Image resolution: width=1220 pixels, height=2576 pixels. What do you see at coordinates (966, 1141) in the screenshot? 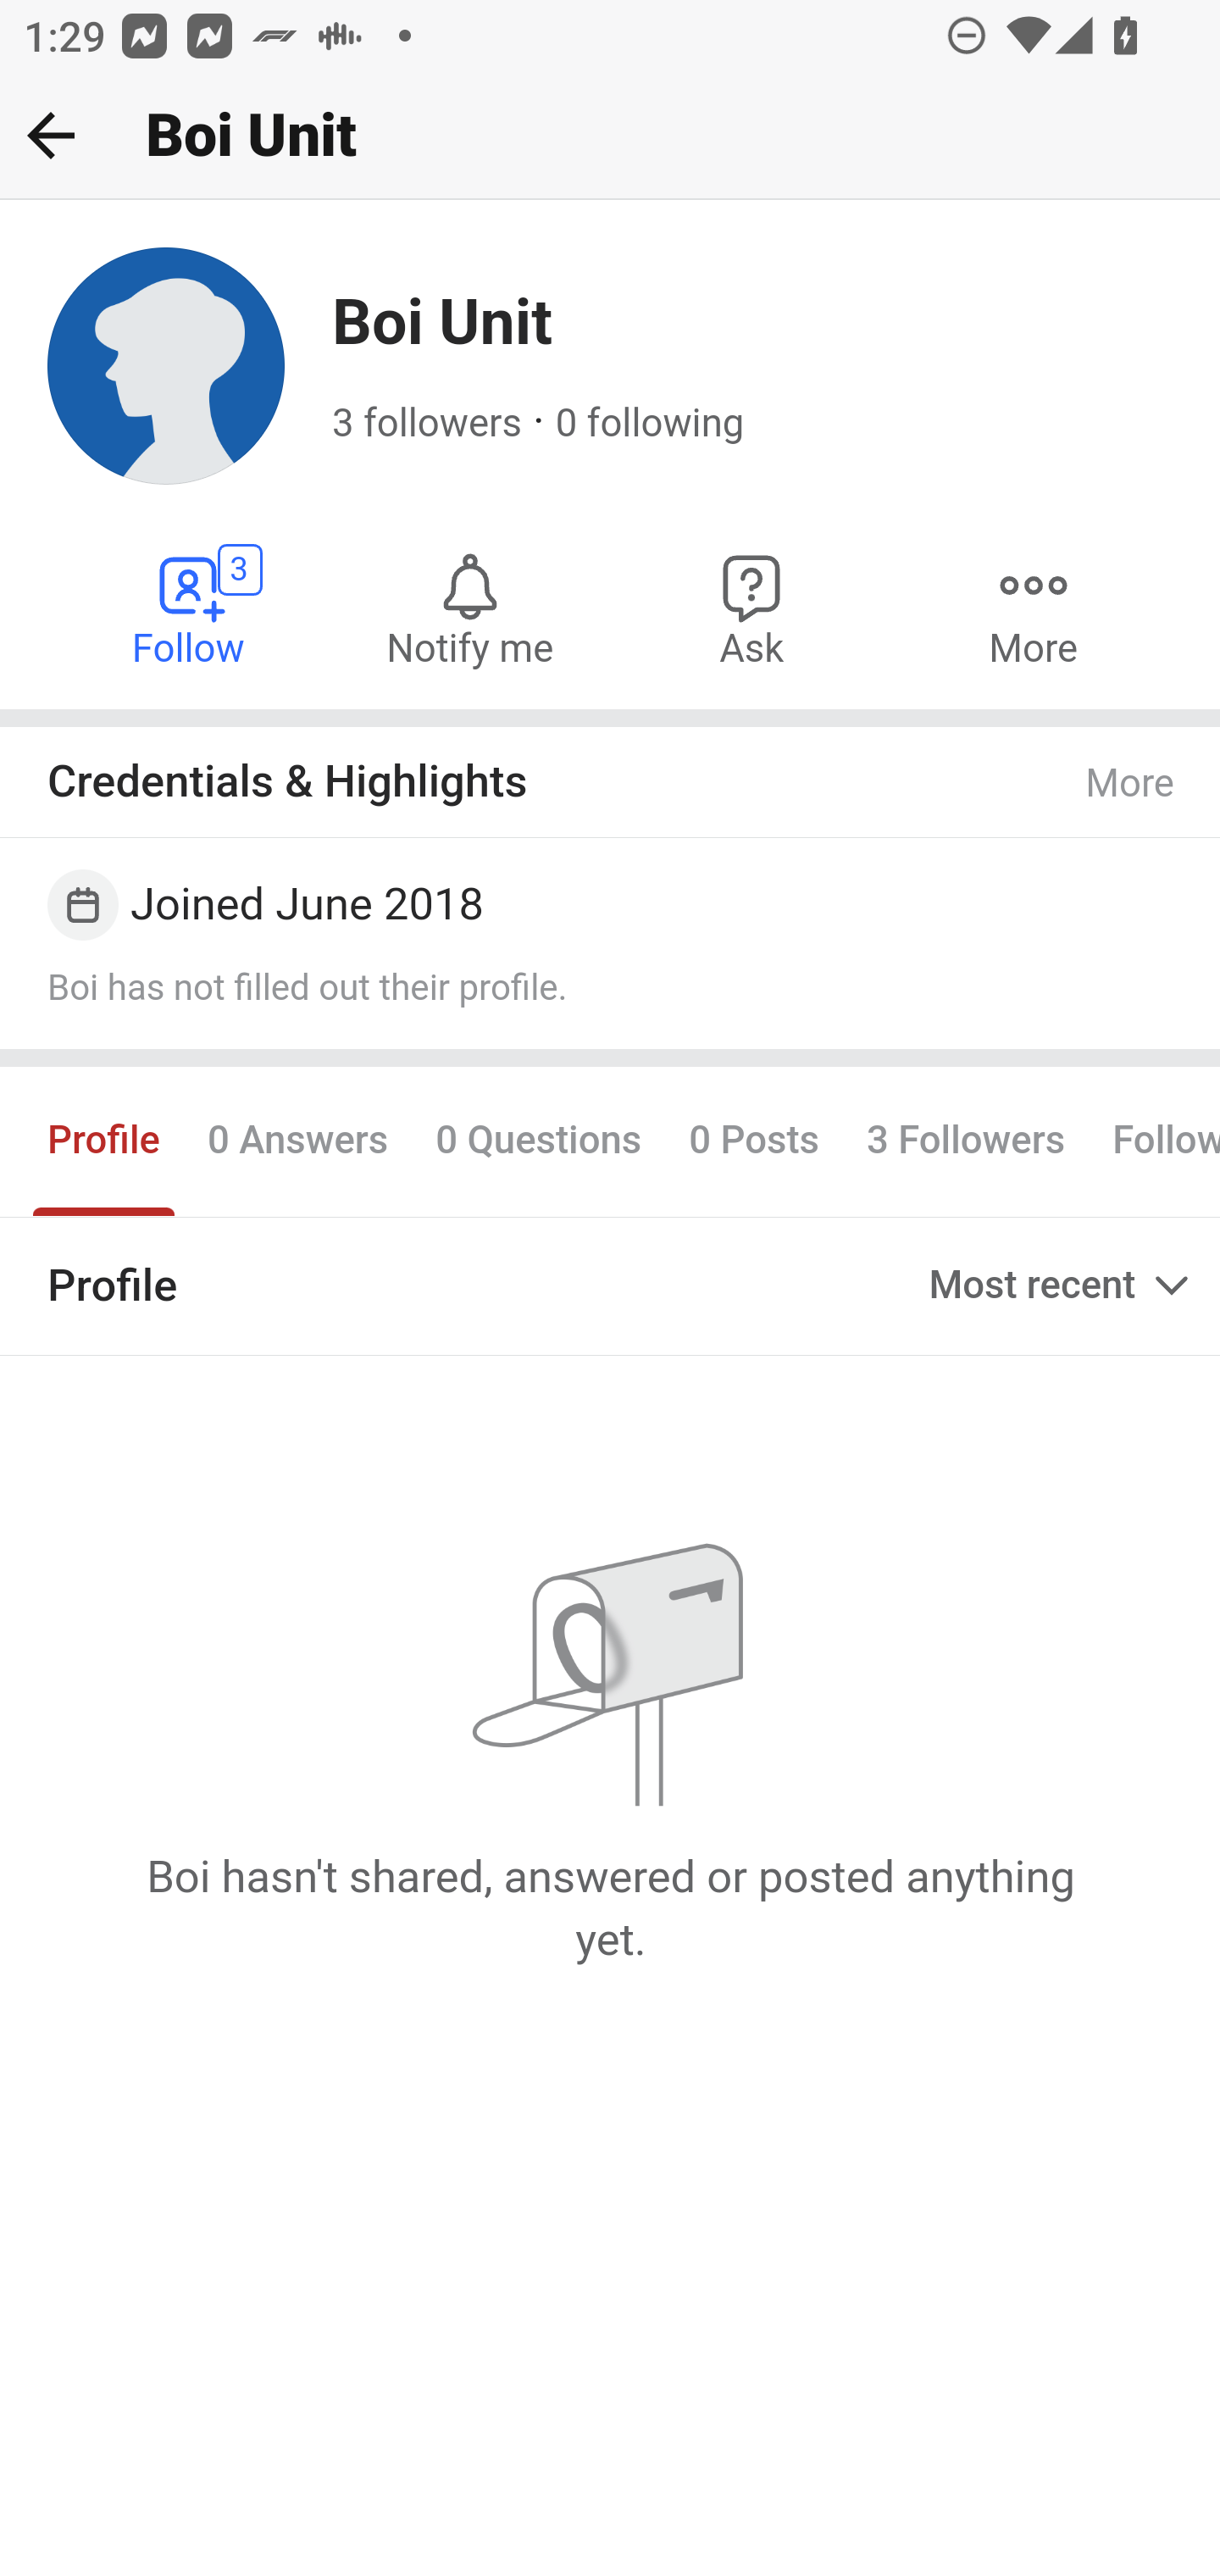
I see `3 Followers` at bounding box center [966, 1141].